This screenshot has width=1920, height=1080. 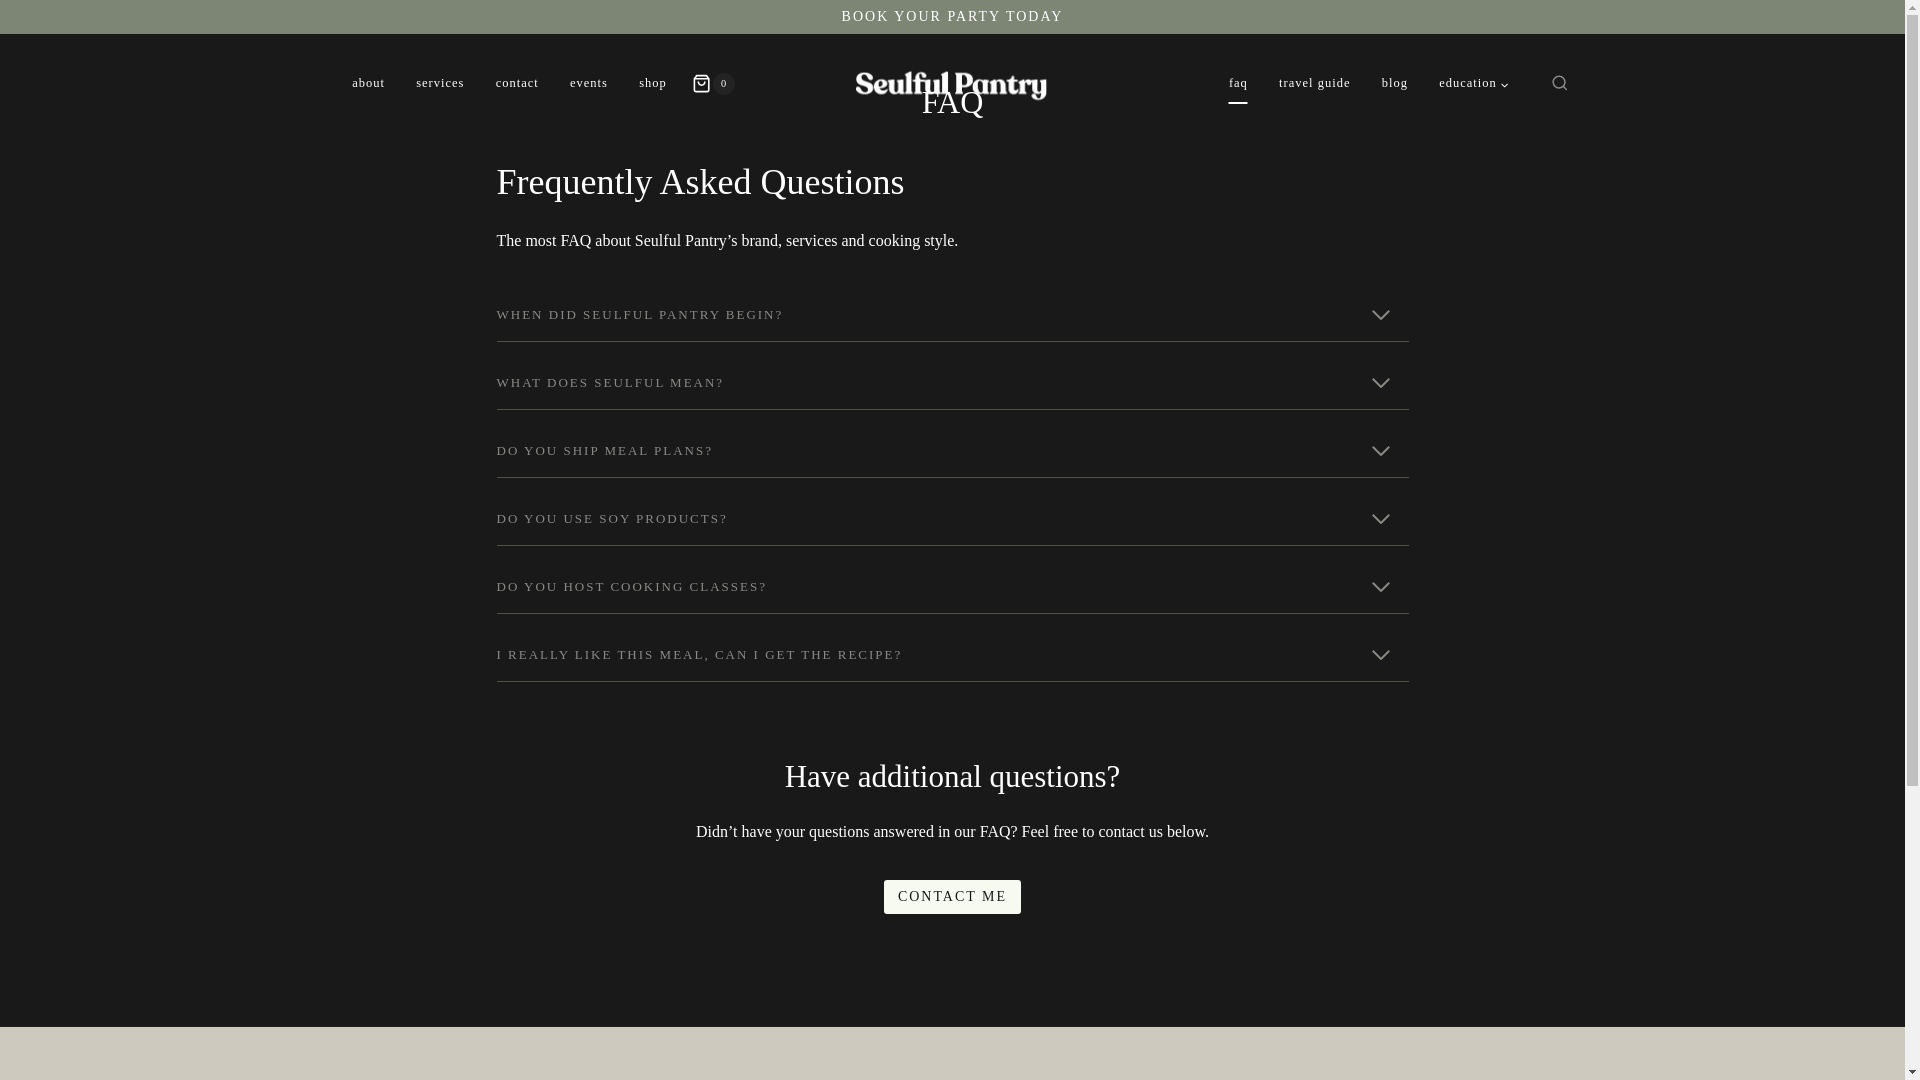 I want to click on services, so click(x=441, y=83).